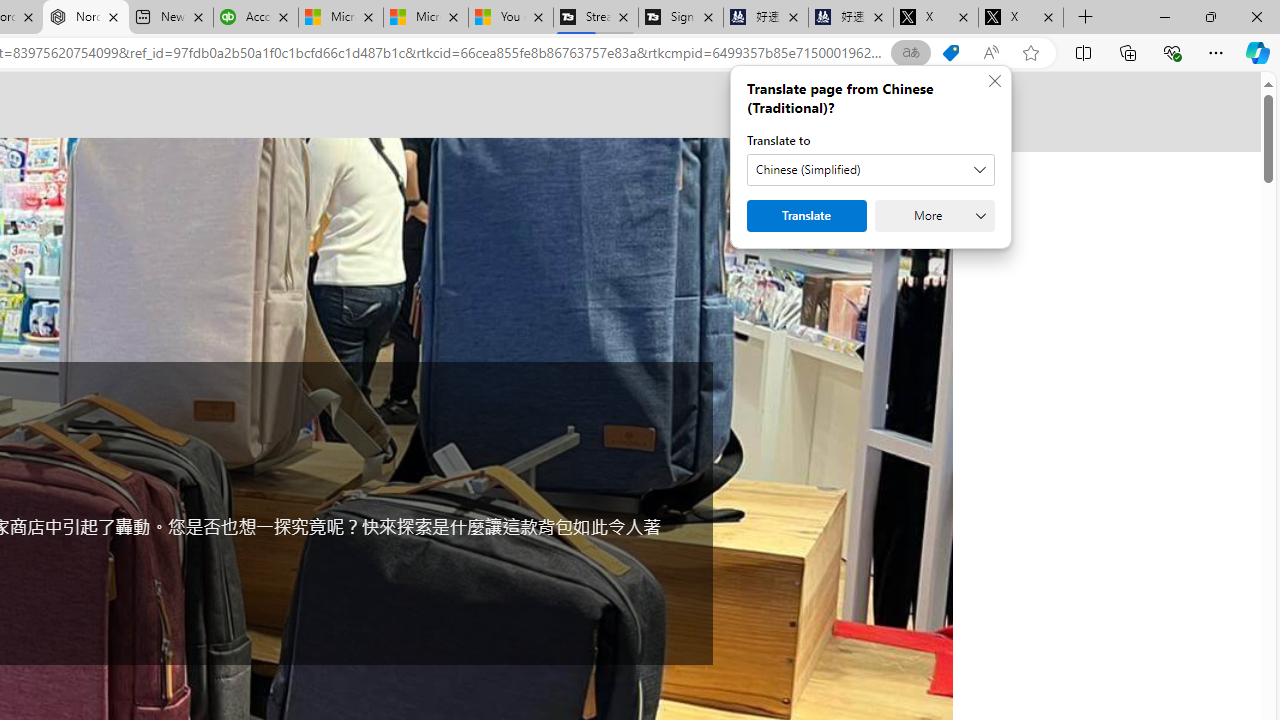 The height and width of the screenshot is (720, 1280). What do you see at coordinates (596, 18) in the screenshot?
I see `Streaming Coverage | T3` at bounding box center [596, 18].